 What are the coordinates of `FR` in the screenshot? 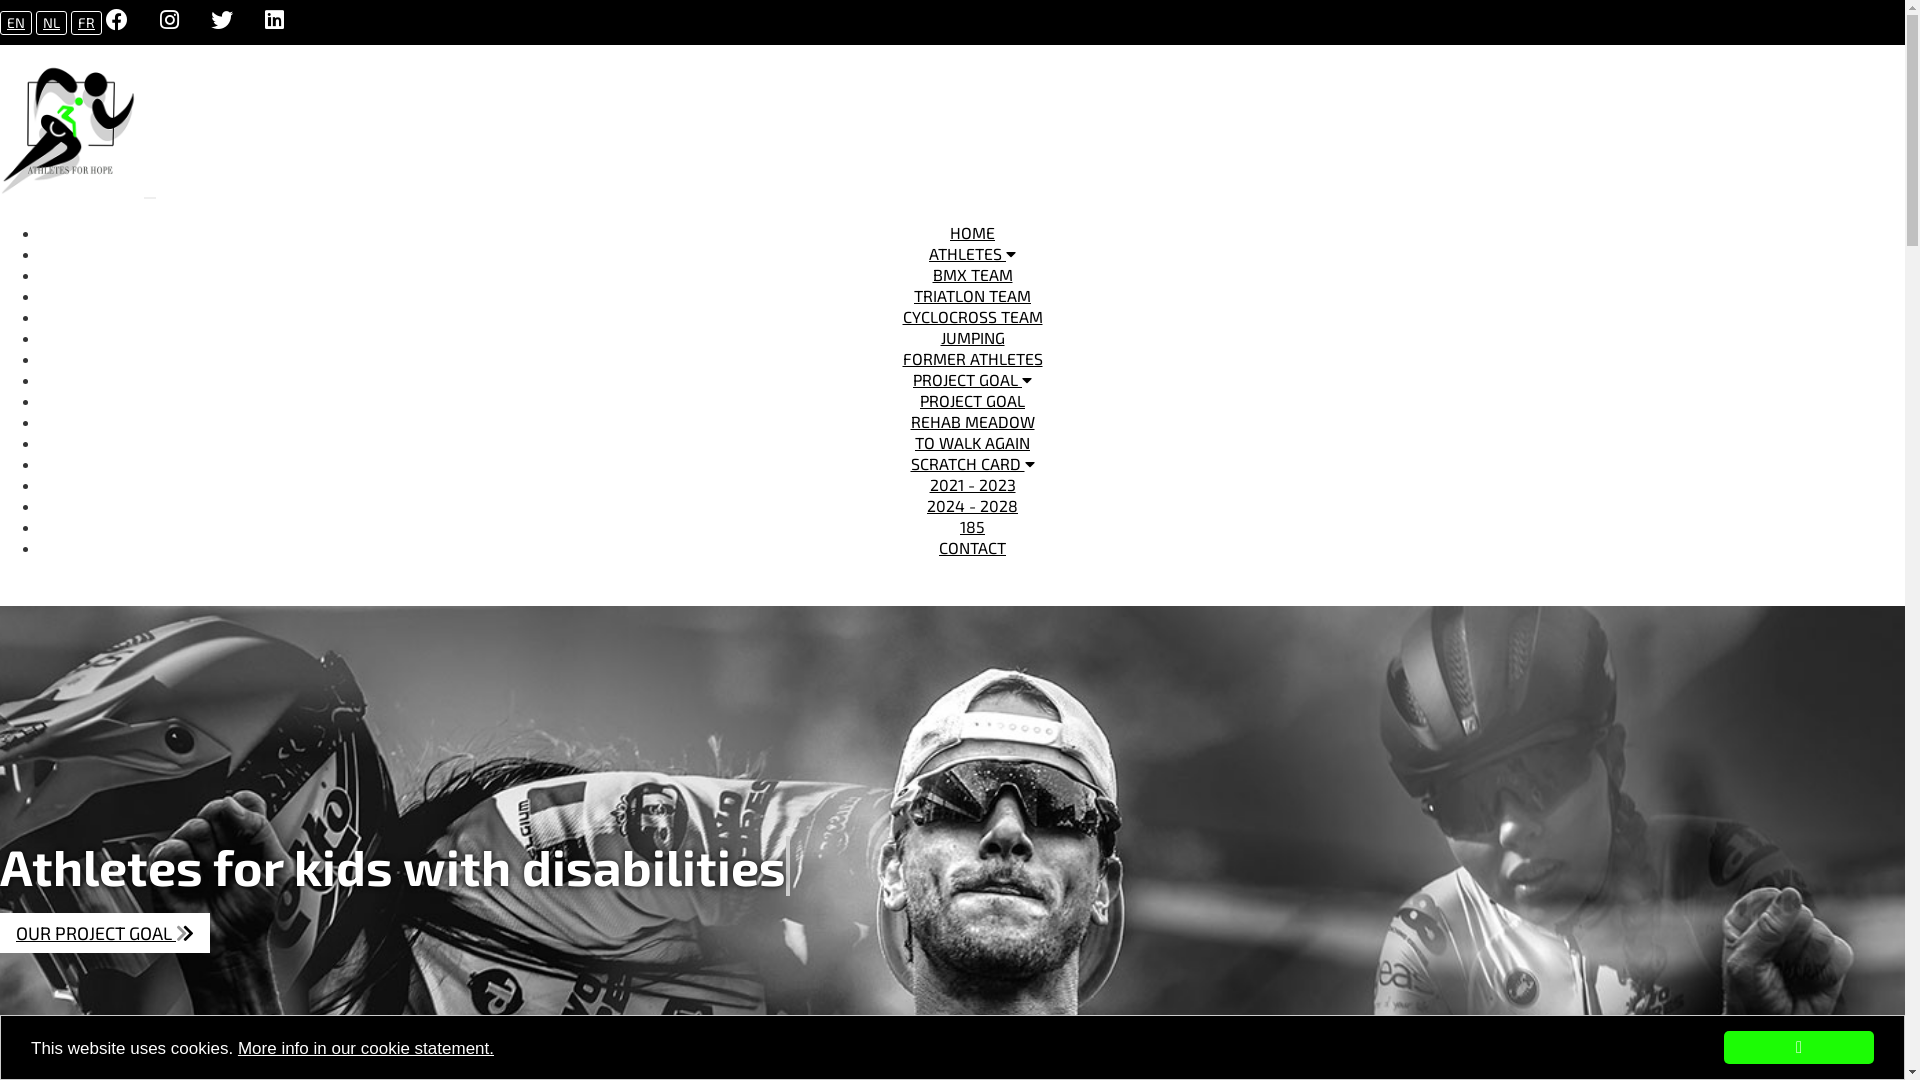 It's located at (86, 23).